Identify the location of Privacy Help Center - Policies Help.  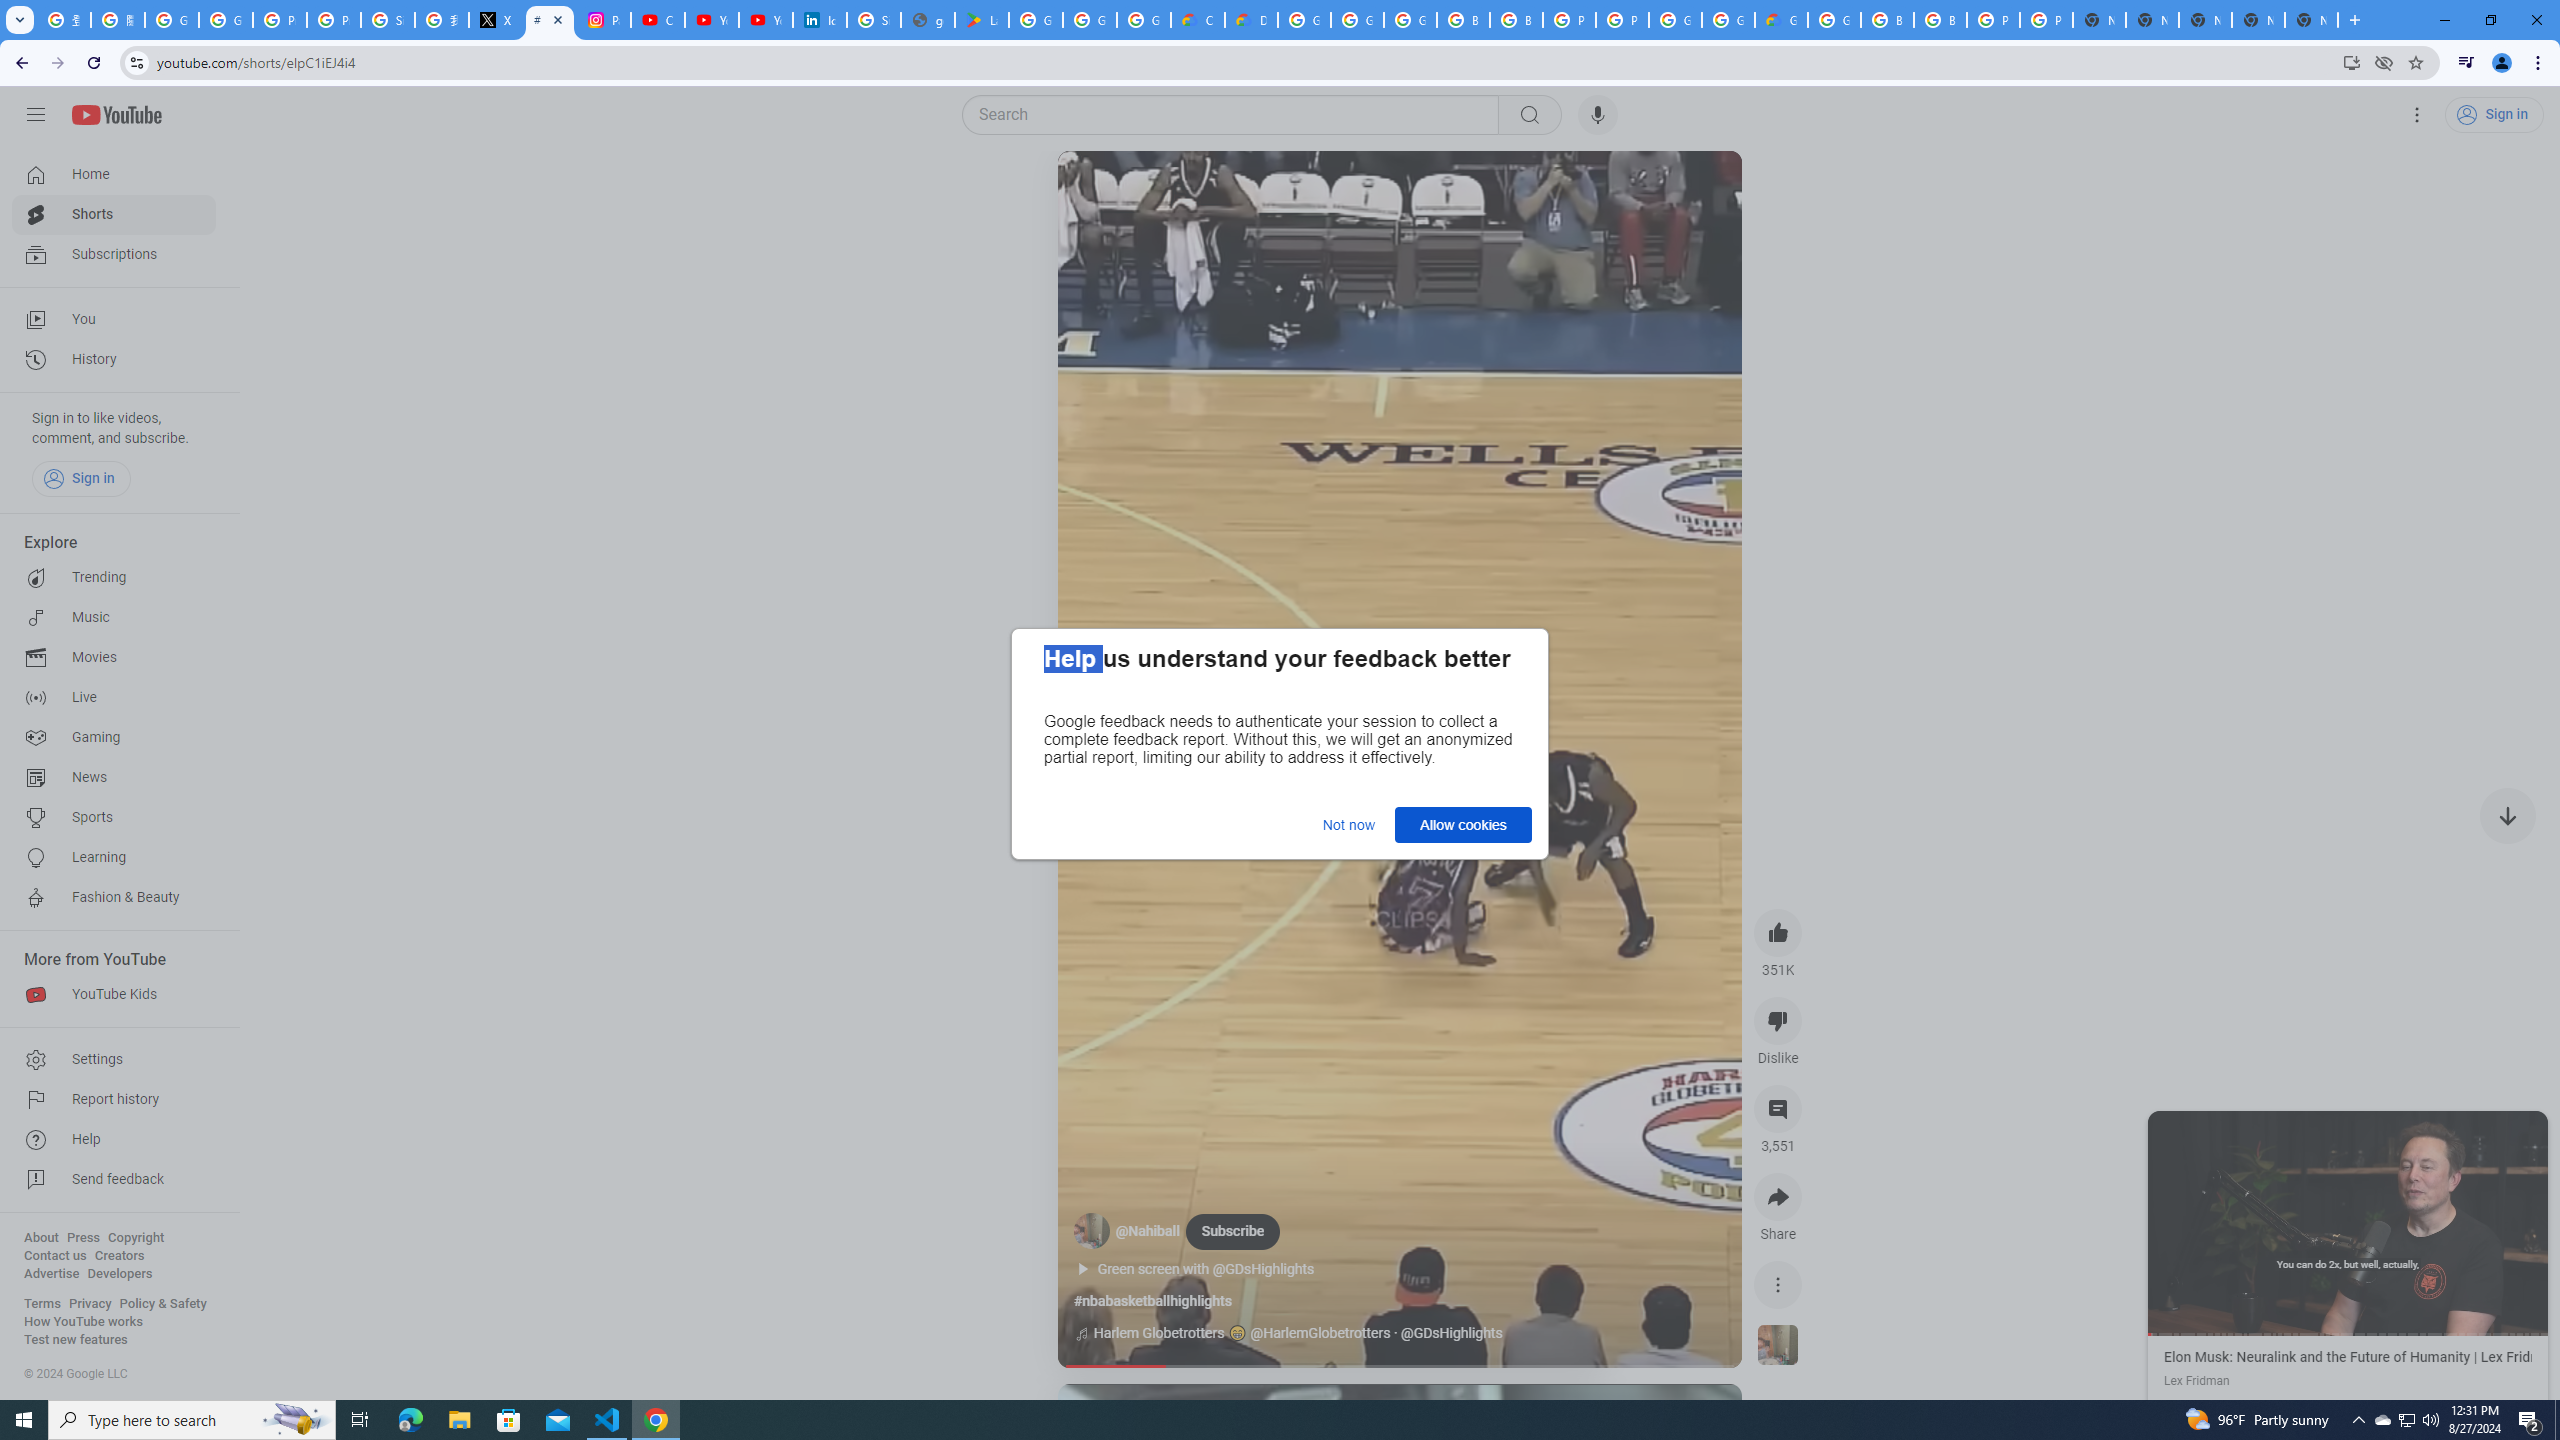
(278, 20).